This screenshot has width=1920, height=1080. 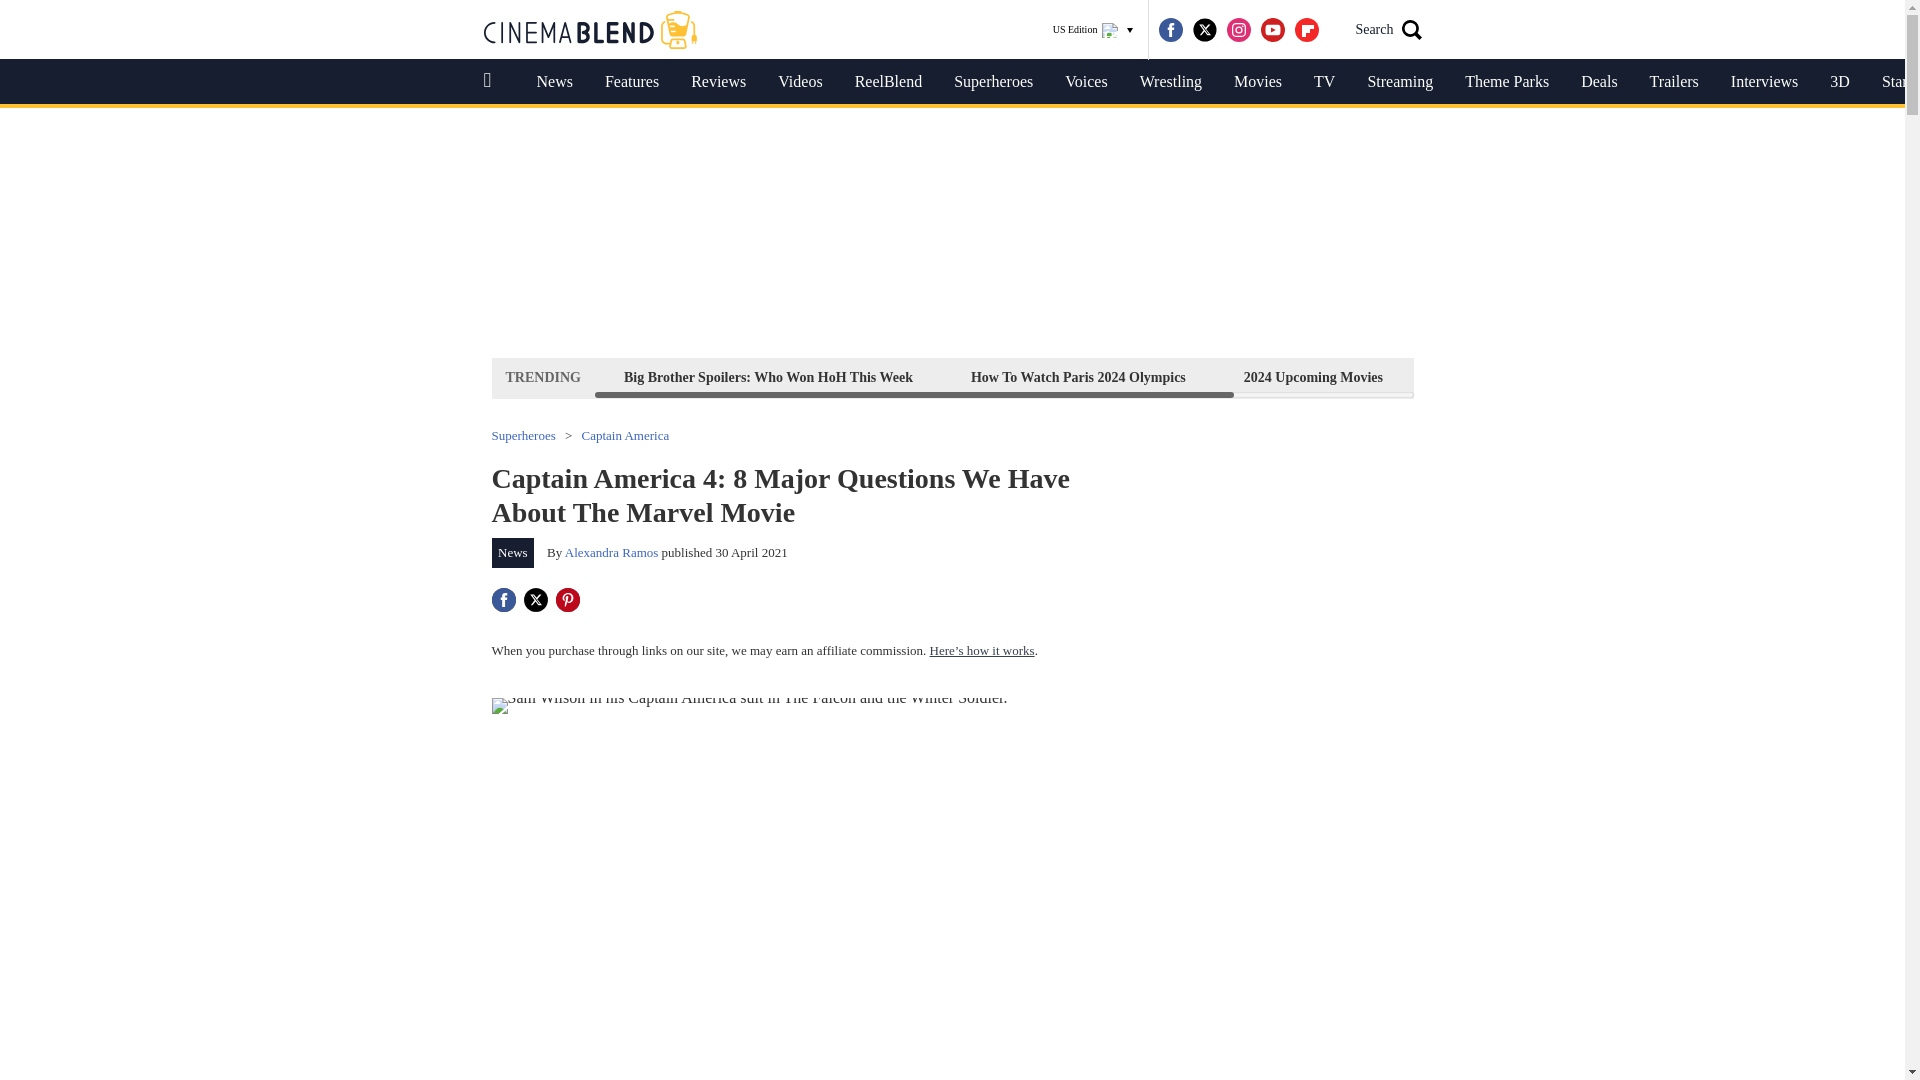 What do you see at coordinates (1840, 82) in the screenshot?
I see `3D` at bounding box center [1840, 82].